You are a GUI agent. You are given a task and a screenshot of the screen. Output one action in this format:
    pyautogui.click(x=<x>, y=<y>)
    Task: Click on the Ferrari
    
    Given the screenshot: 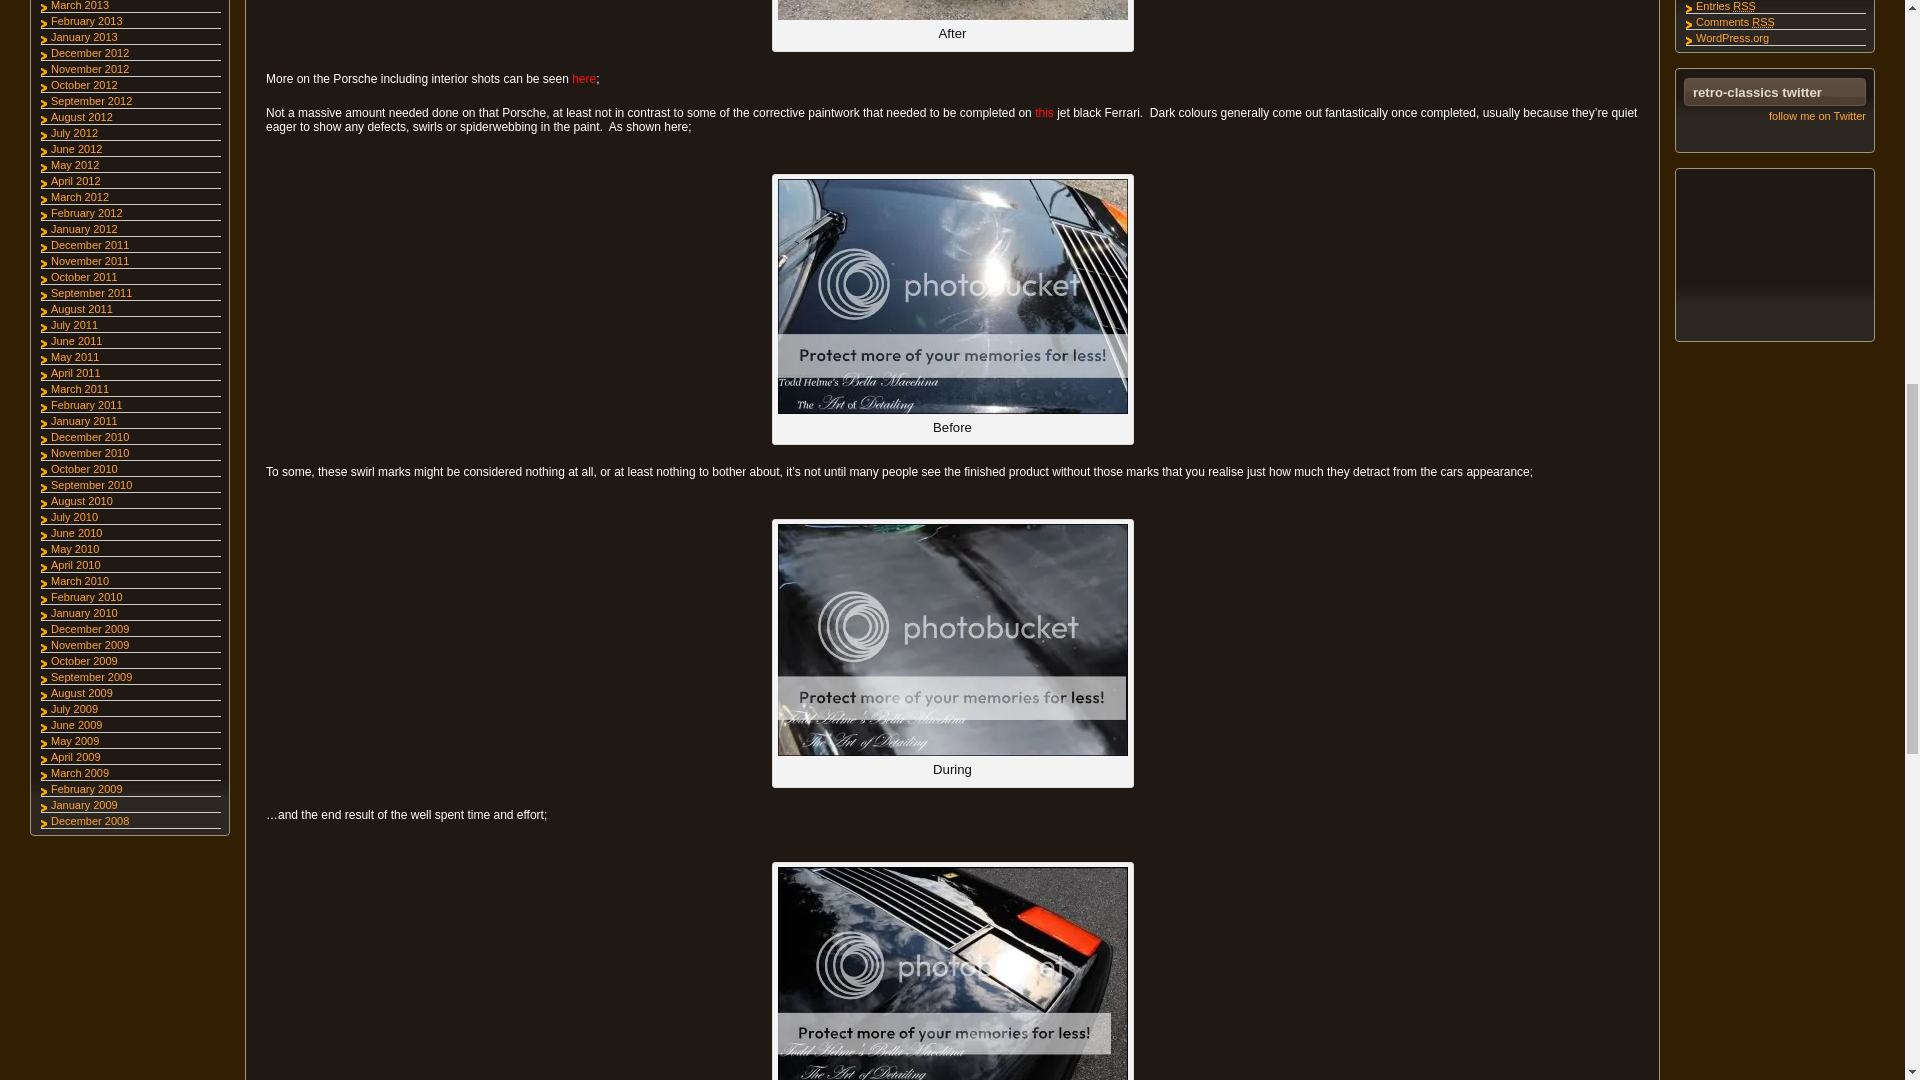 What is the action you would take?
    pyautogui.click(x=952, y=974)
    